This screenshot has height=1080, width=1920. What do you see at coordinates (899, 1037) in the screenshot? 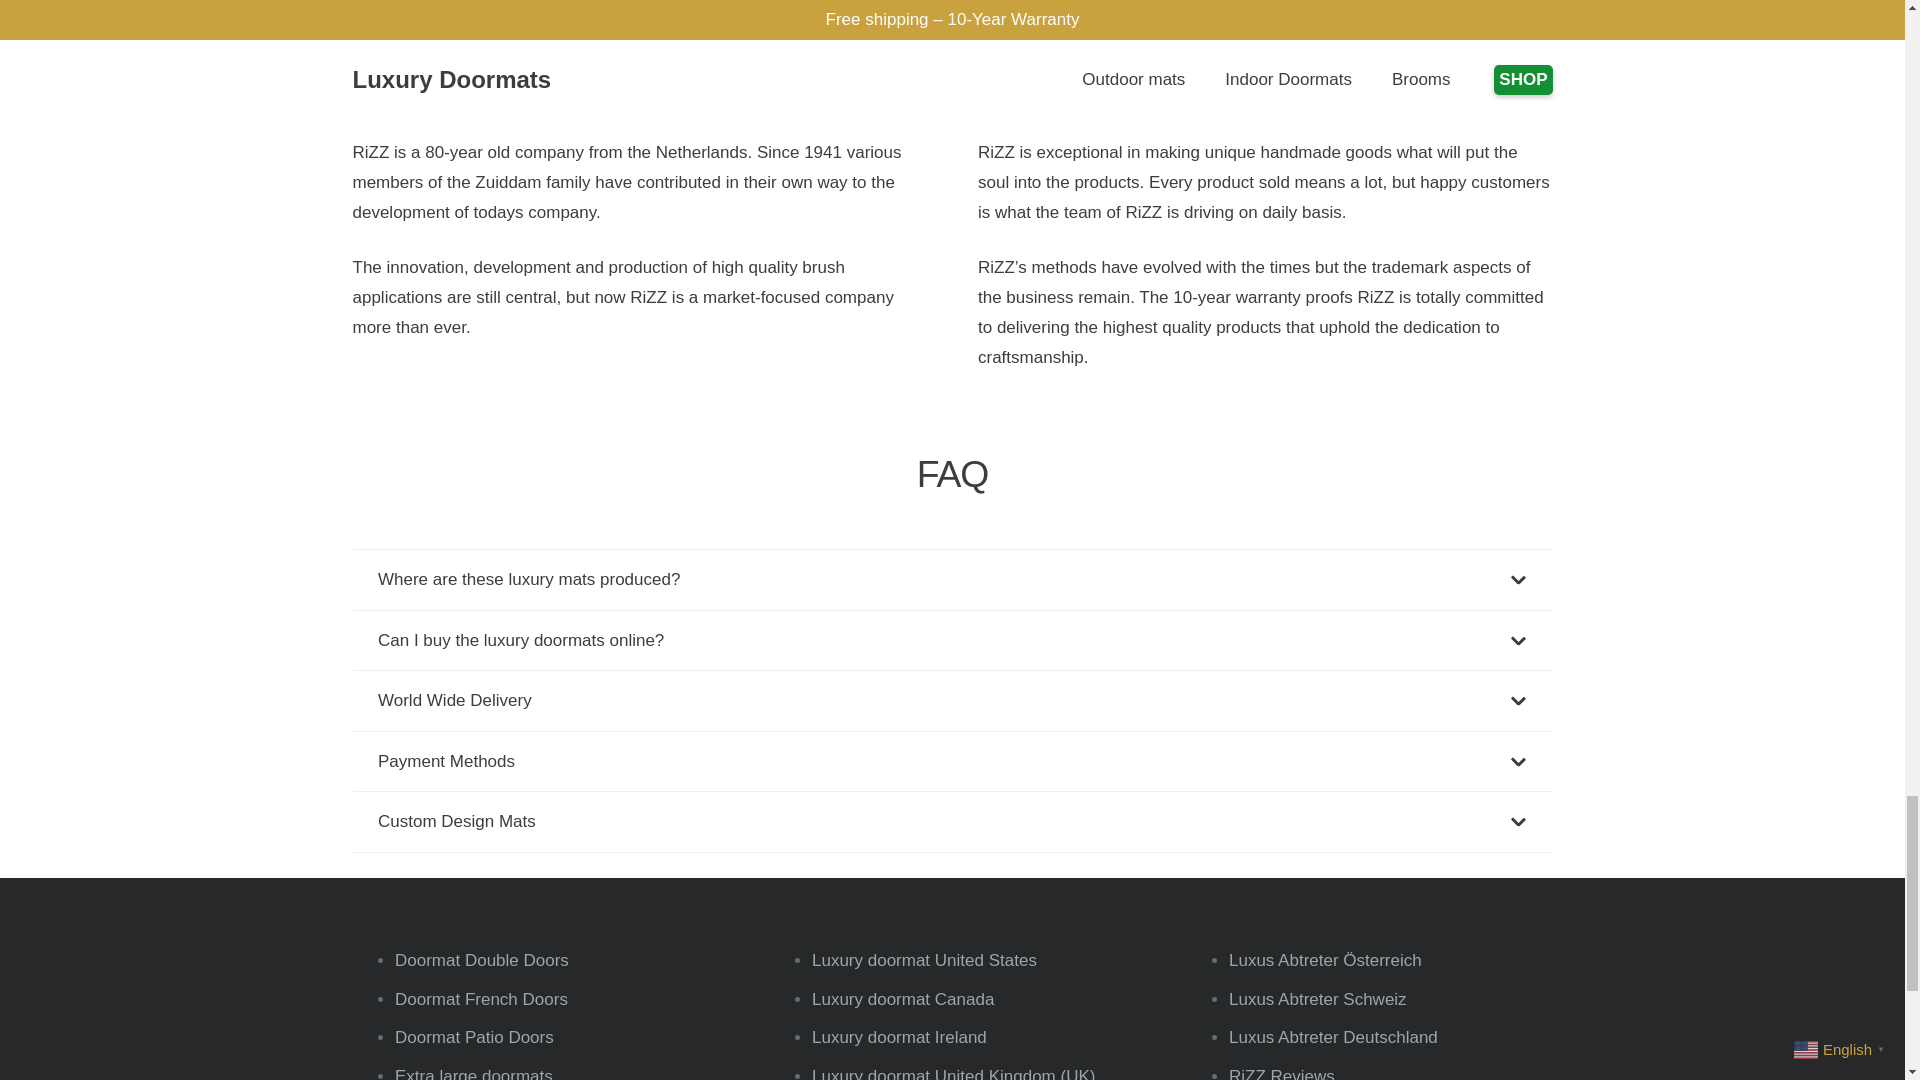
I see `Luxury doormat Ireland` at bounding box center [899, 1037].